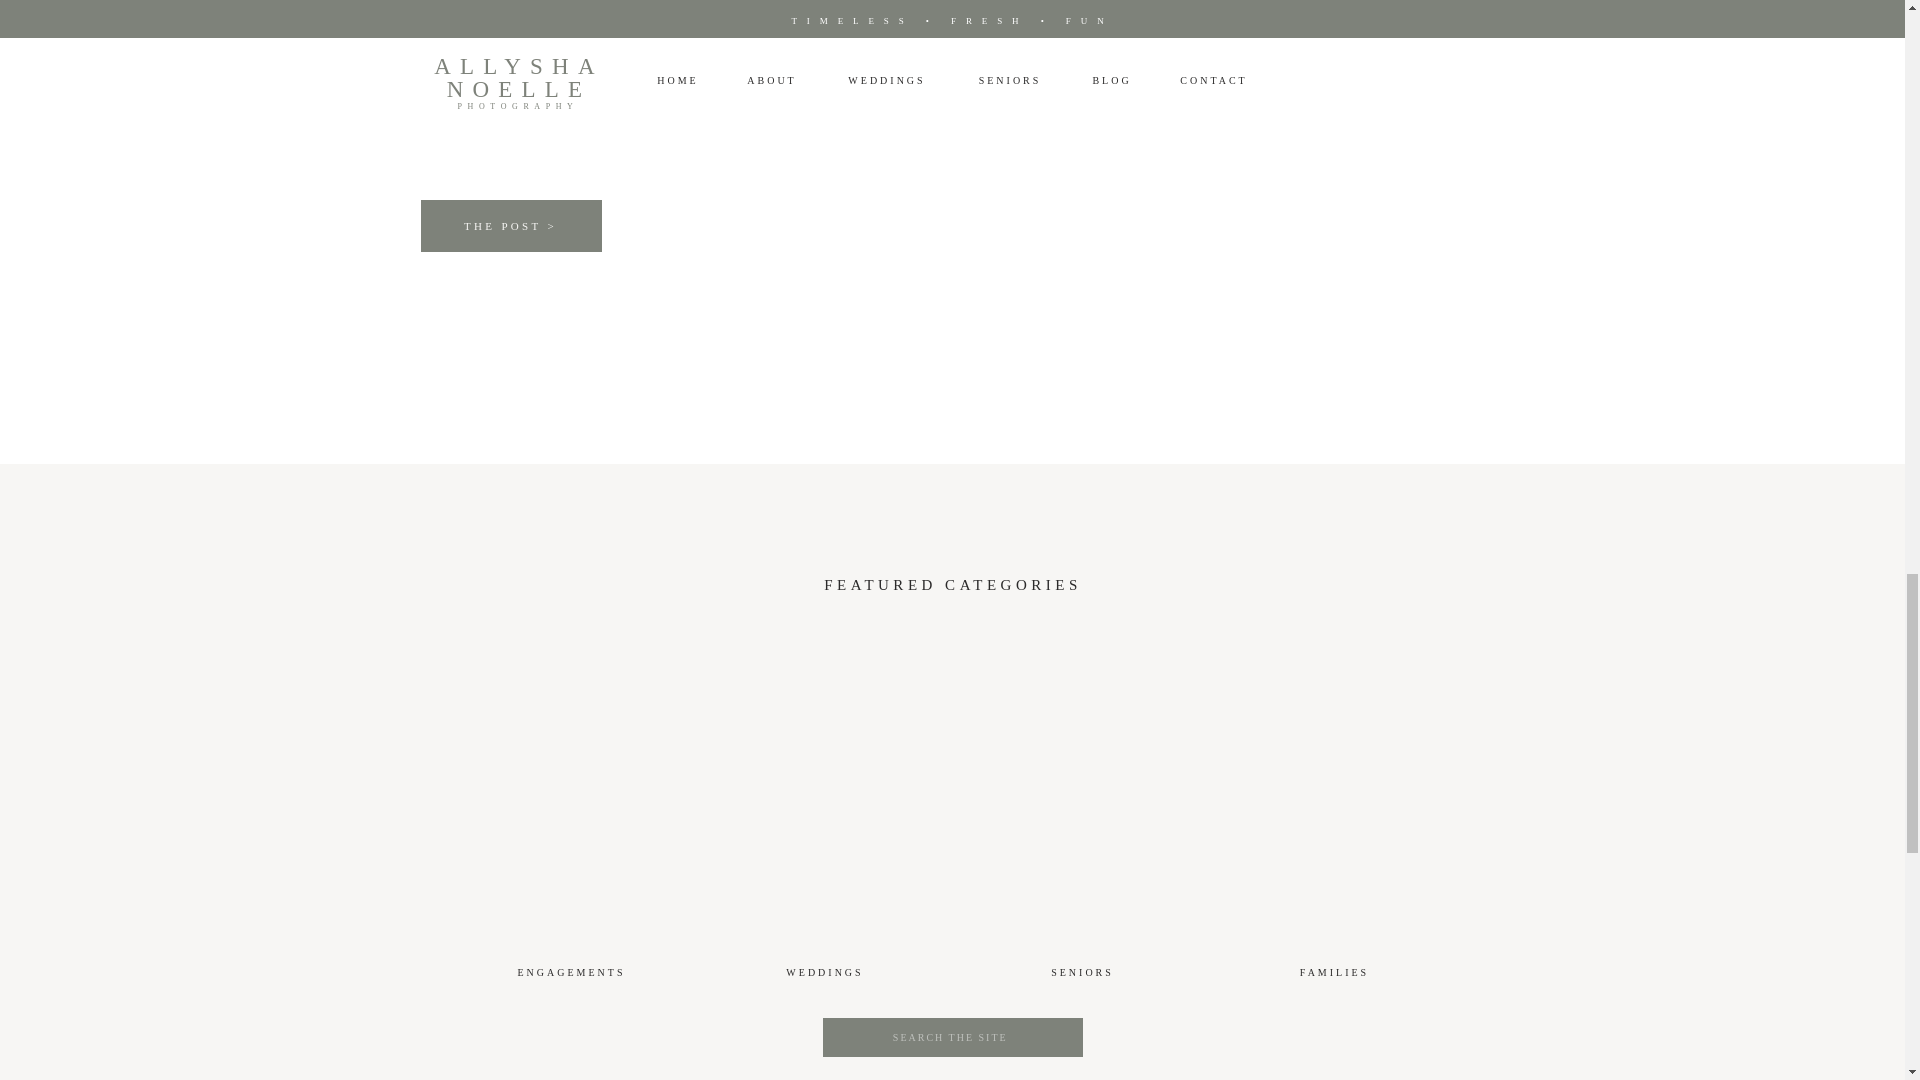 This screenshot has width=1920, height=1080. I want to click on WEDDINGS, so click(825, 973).